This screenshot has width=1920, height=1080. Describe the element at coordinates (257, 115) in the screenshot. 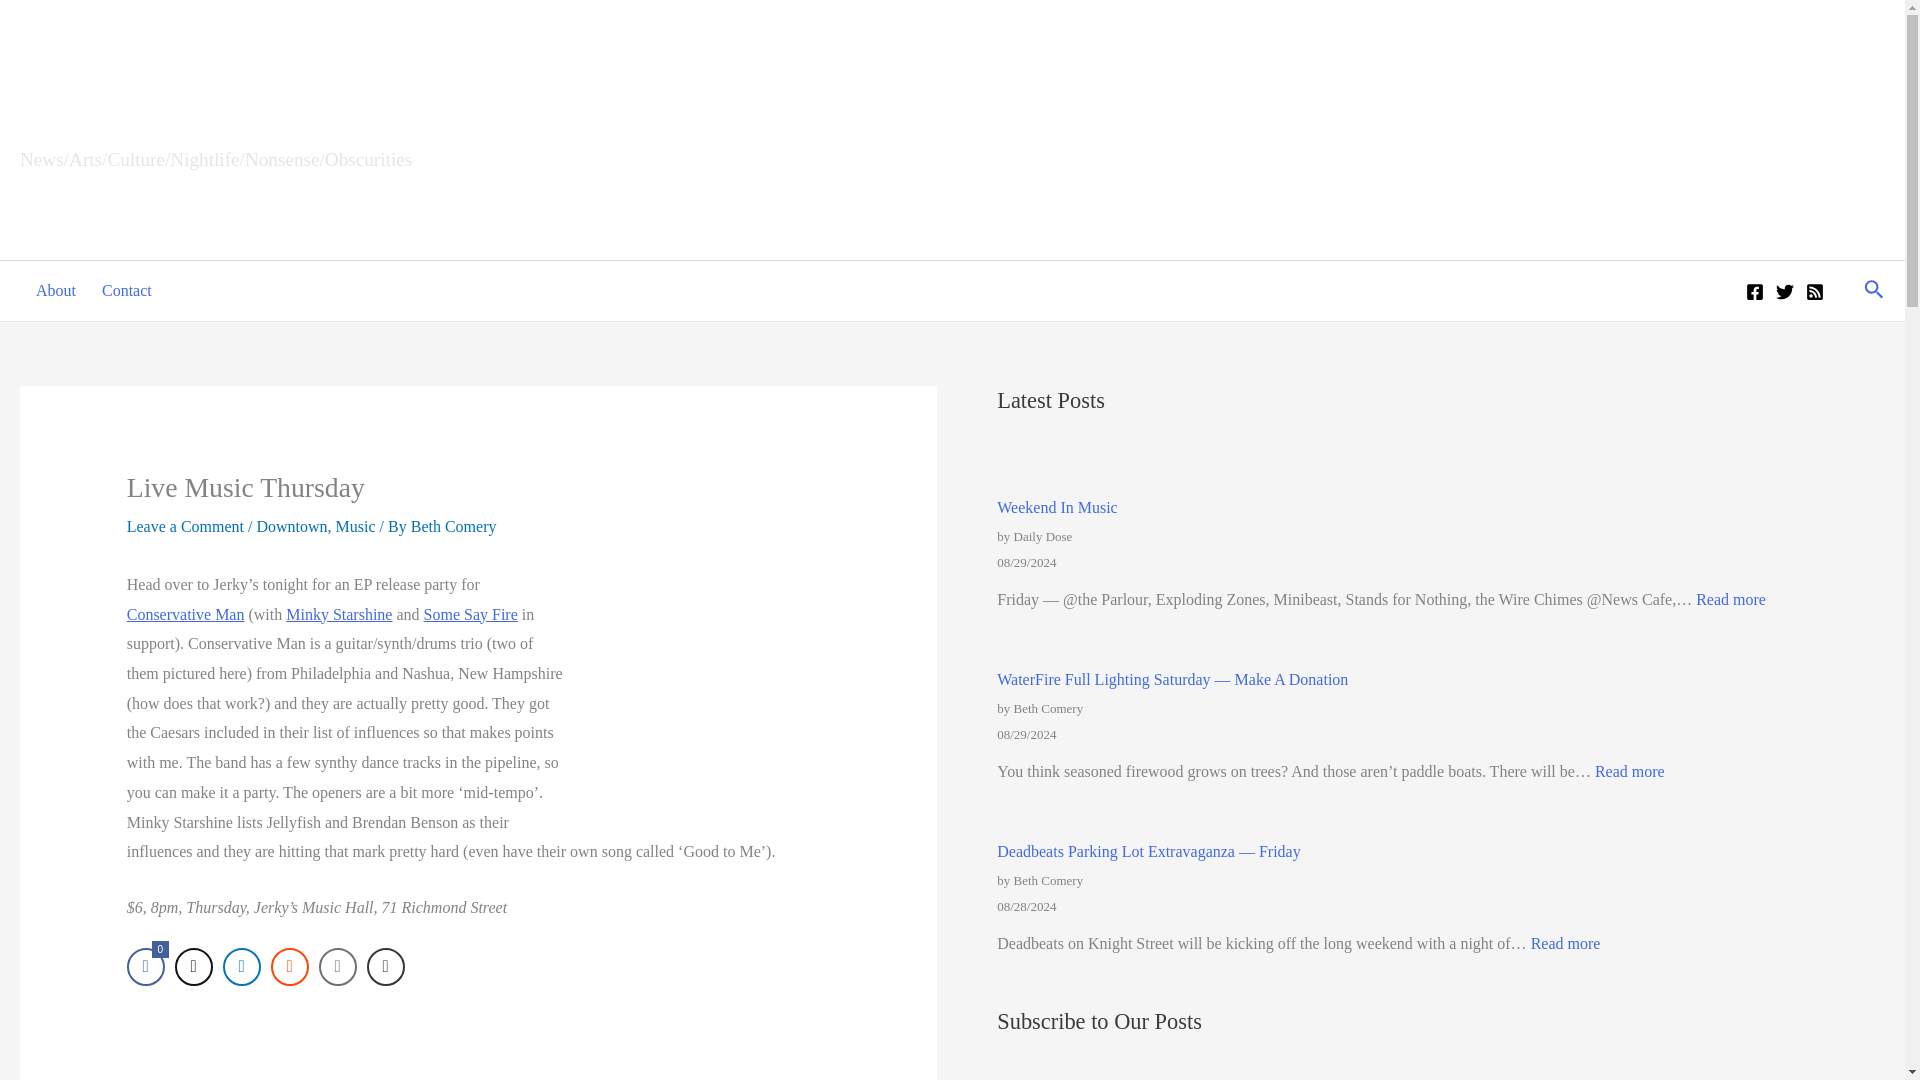

I see `Providence Daily Dose` at that location.